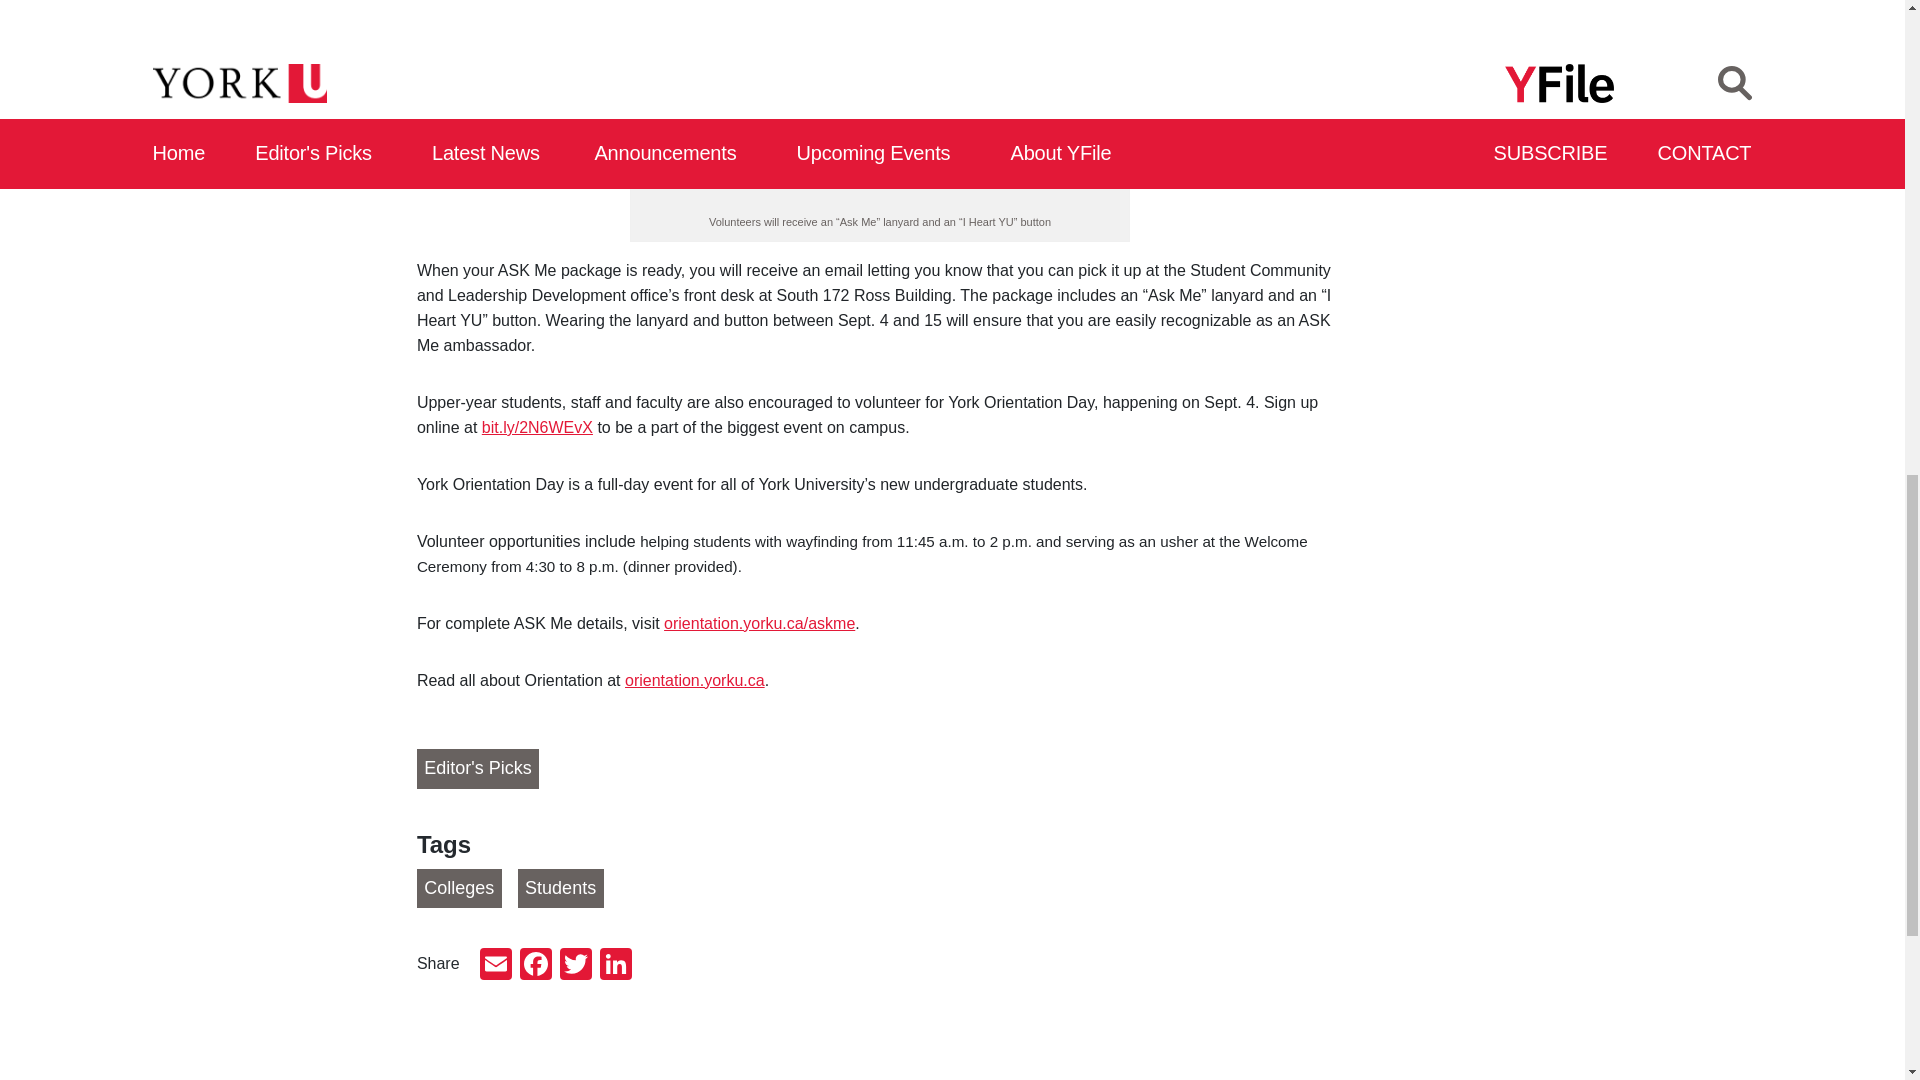 The image size is (1920, 1080). What do you see at coordinates (536, 966) in the screenshot?
I see `Facebook` at bounding box center [536, 966].